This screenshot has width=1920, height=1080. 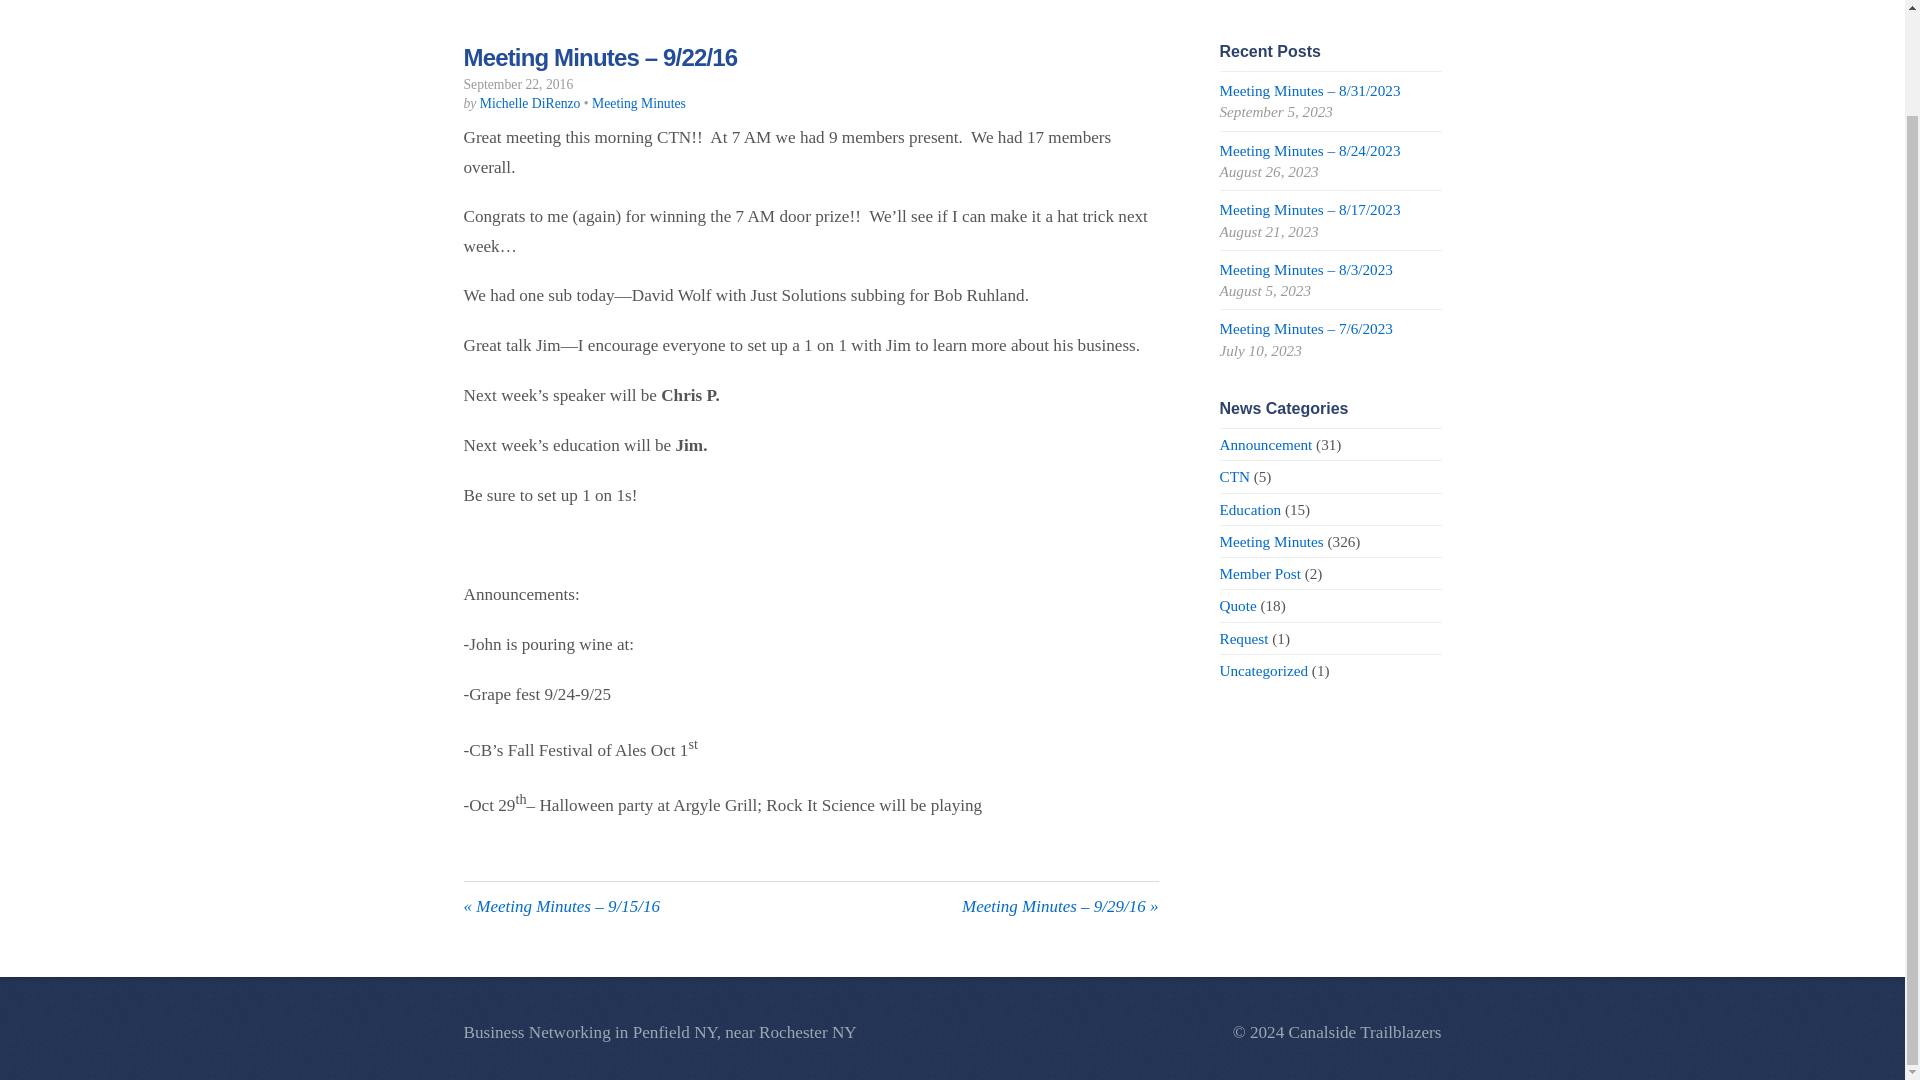 I want to click on Uncategorized, so click(x=1264, y=670).